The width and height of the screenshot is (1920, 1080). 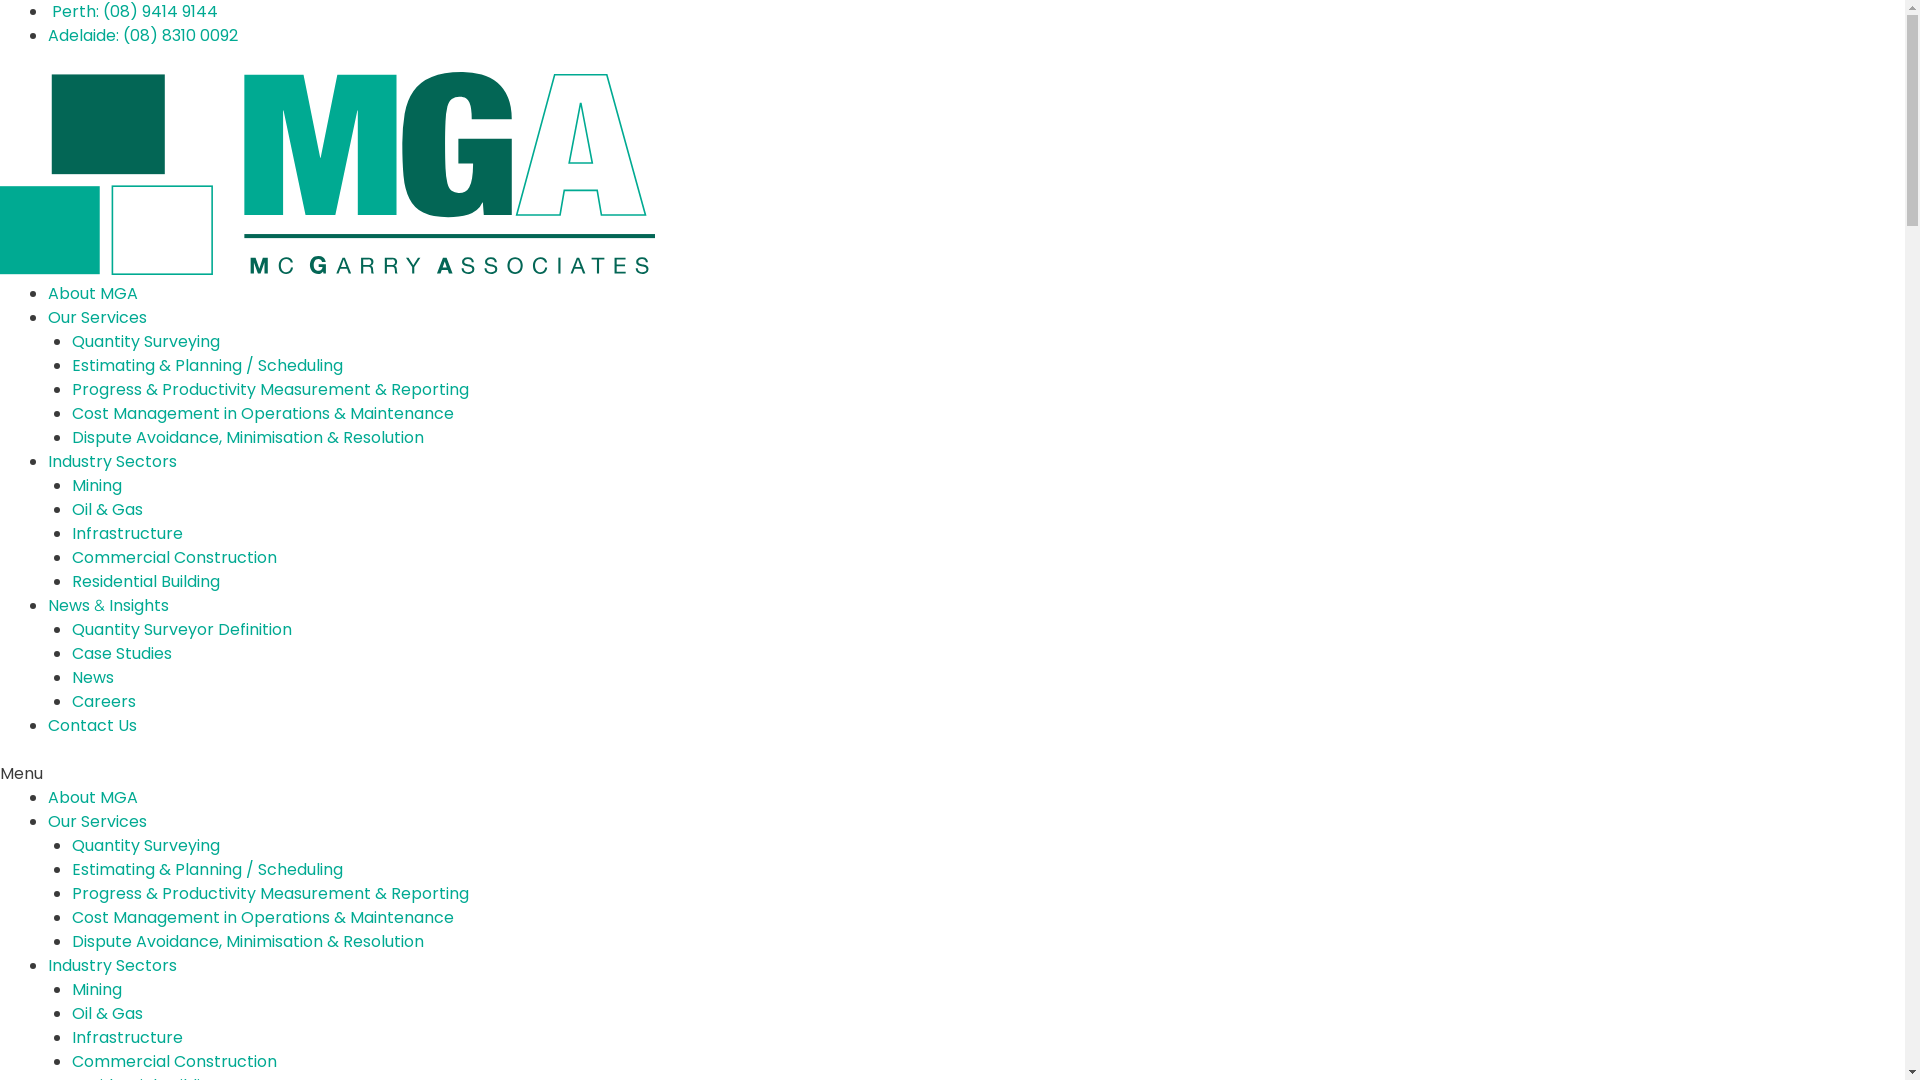 What do you see at coordinates (174, 558) in the screenshot?
I see `Commercial Construction` at bounding box center [174, 558].